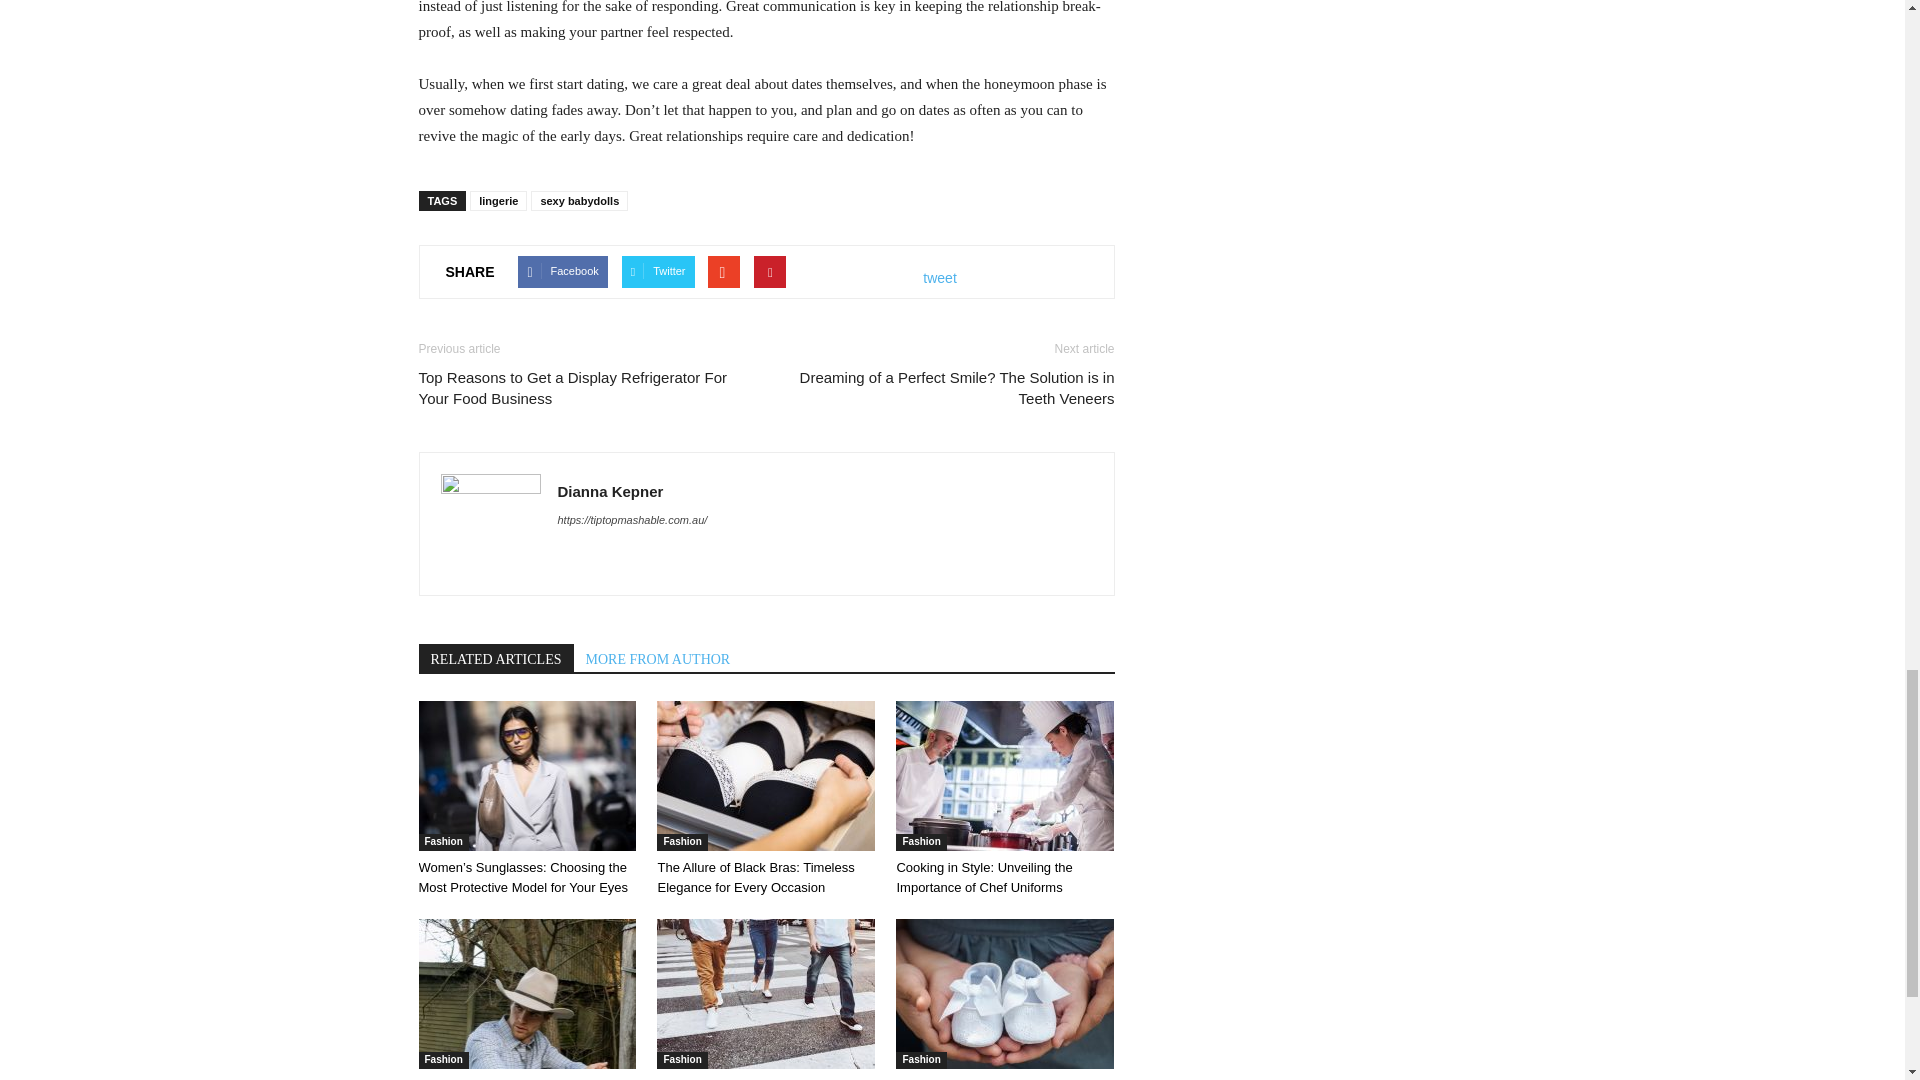  I want to click on Cooking in Style: Unveiling the Importance of Chef Uniforms, so click(984, 877).